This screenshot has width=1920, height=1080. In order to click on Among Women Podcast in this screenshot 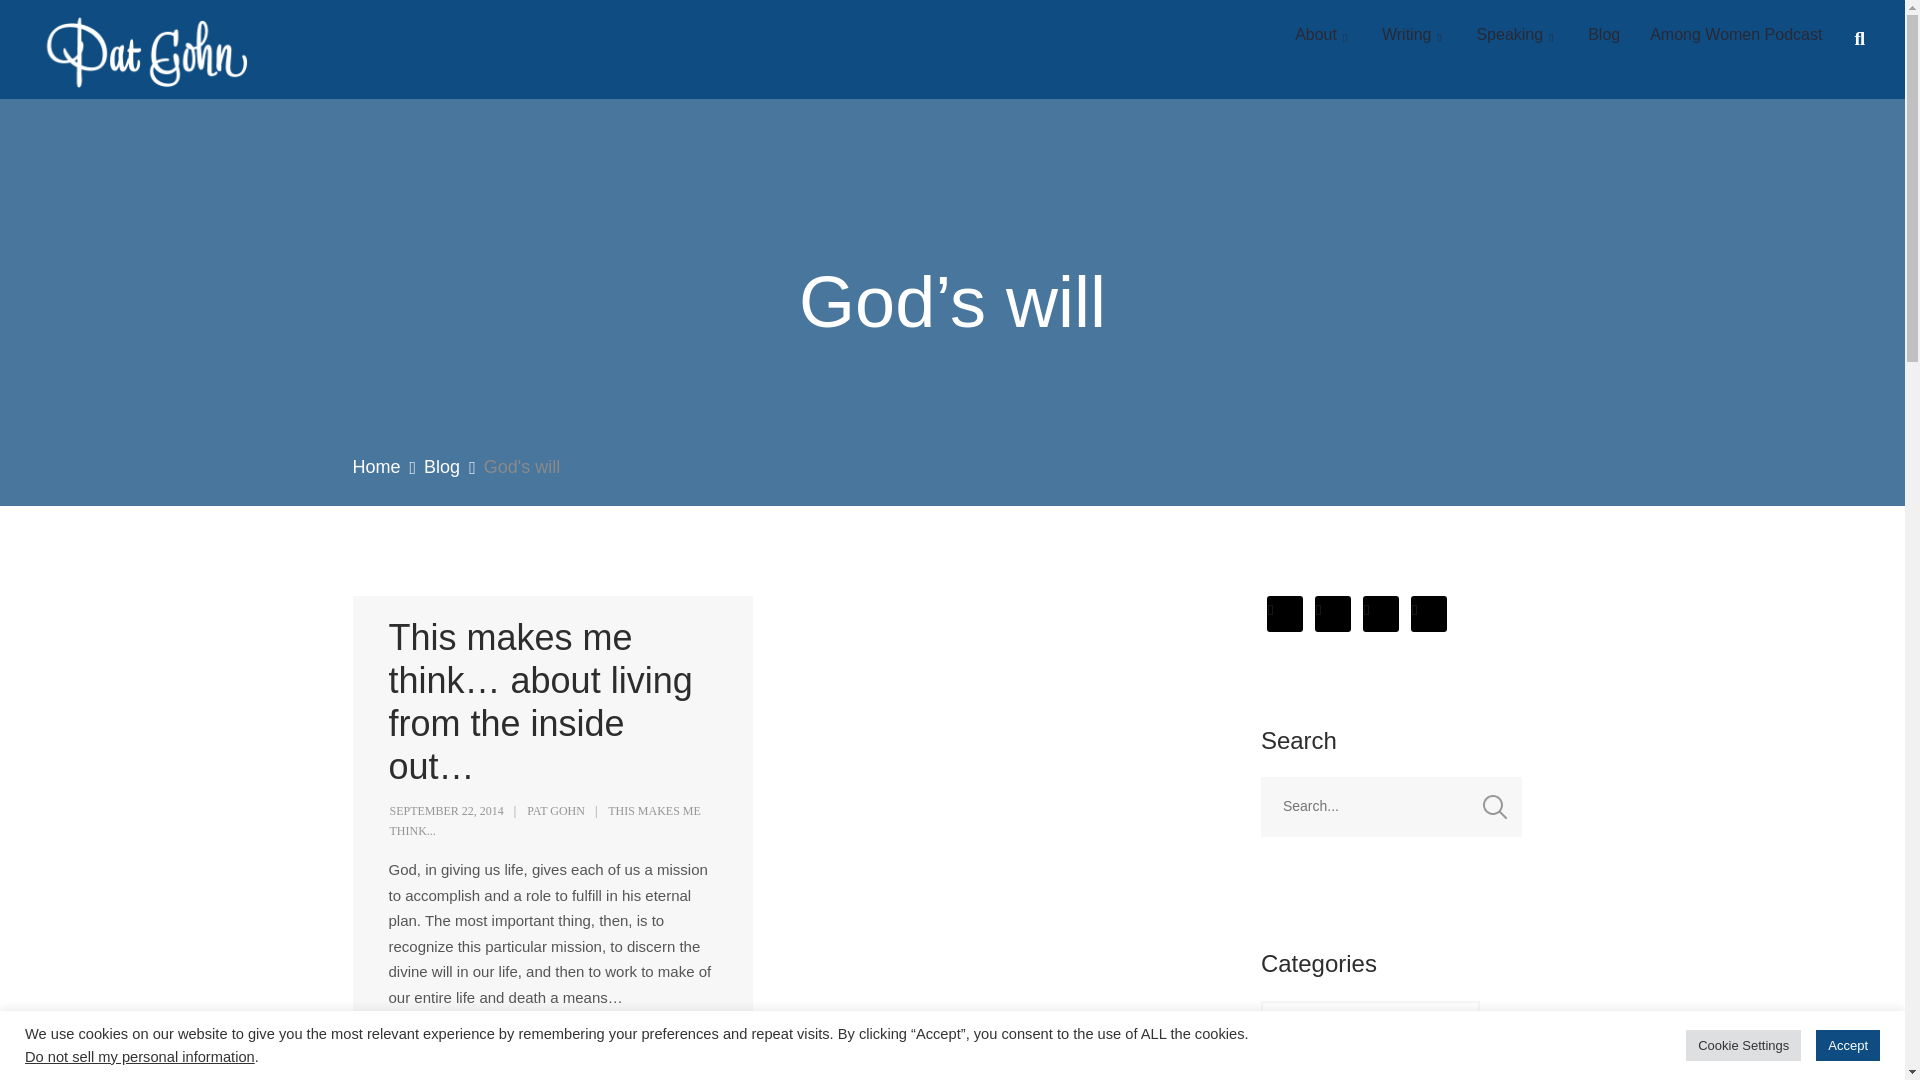, I will do `click(1736, 35)`.